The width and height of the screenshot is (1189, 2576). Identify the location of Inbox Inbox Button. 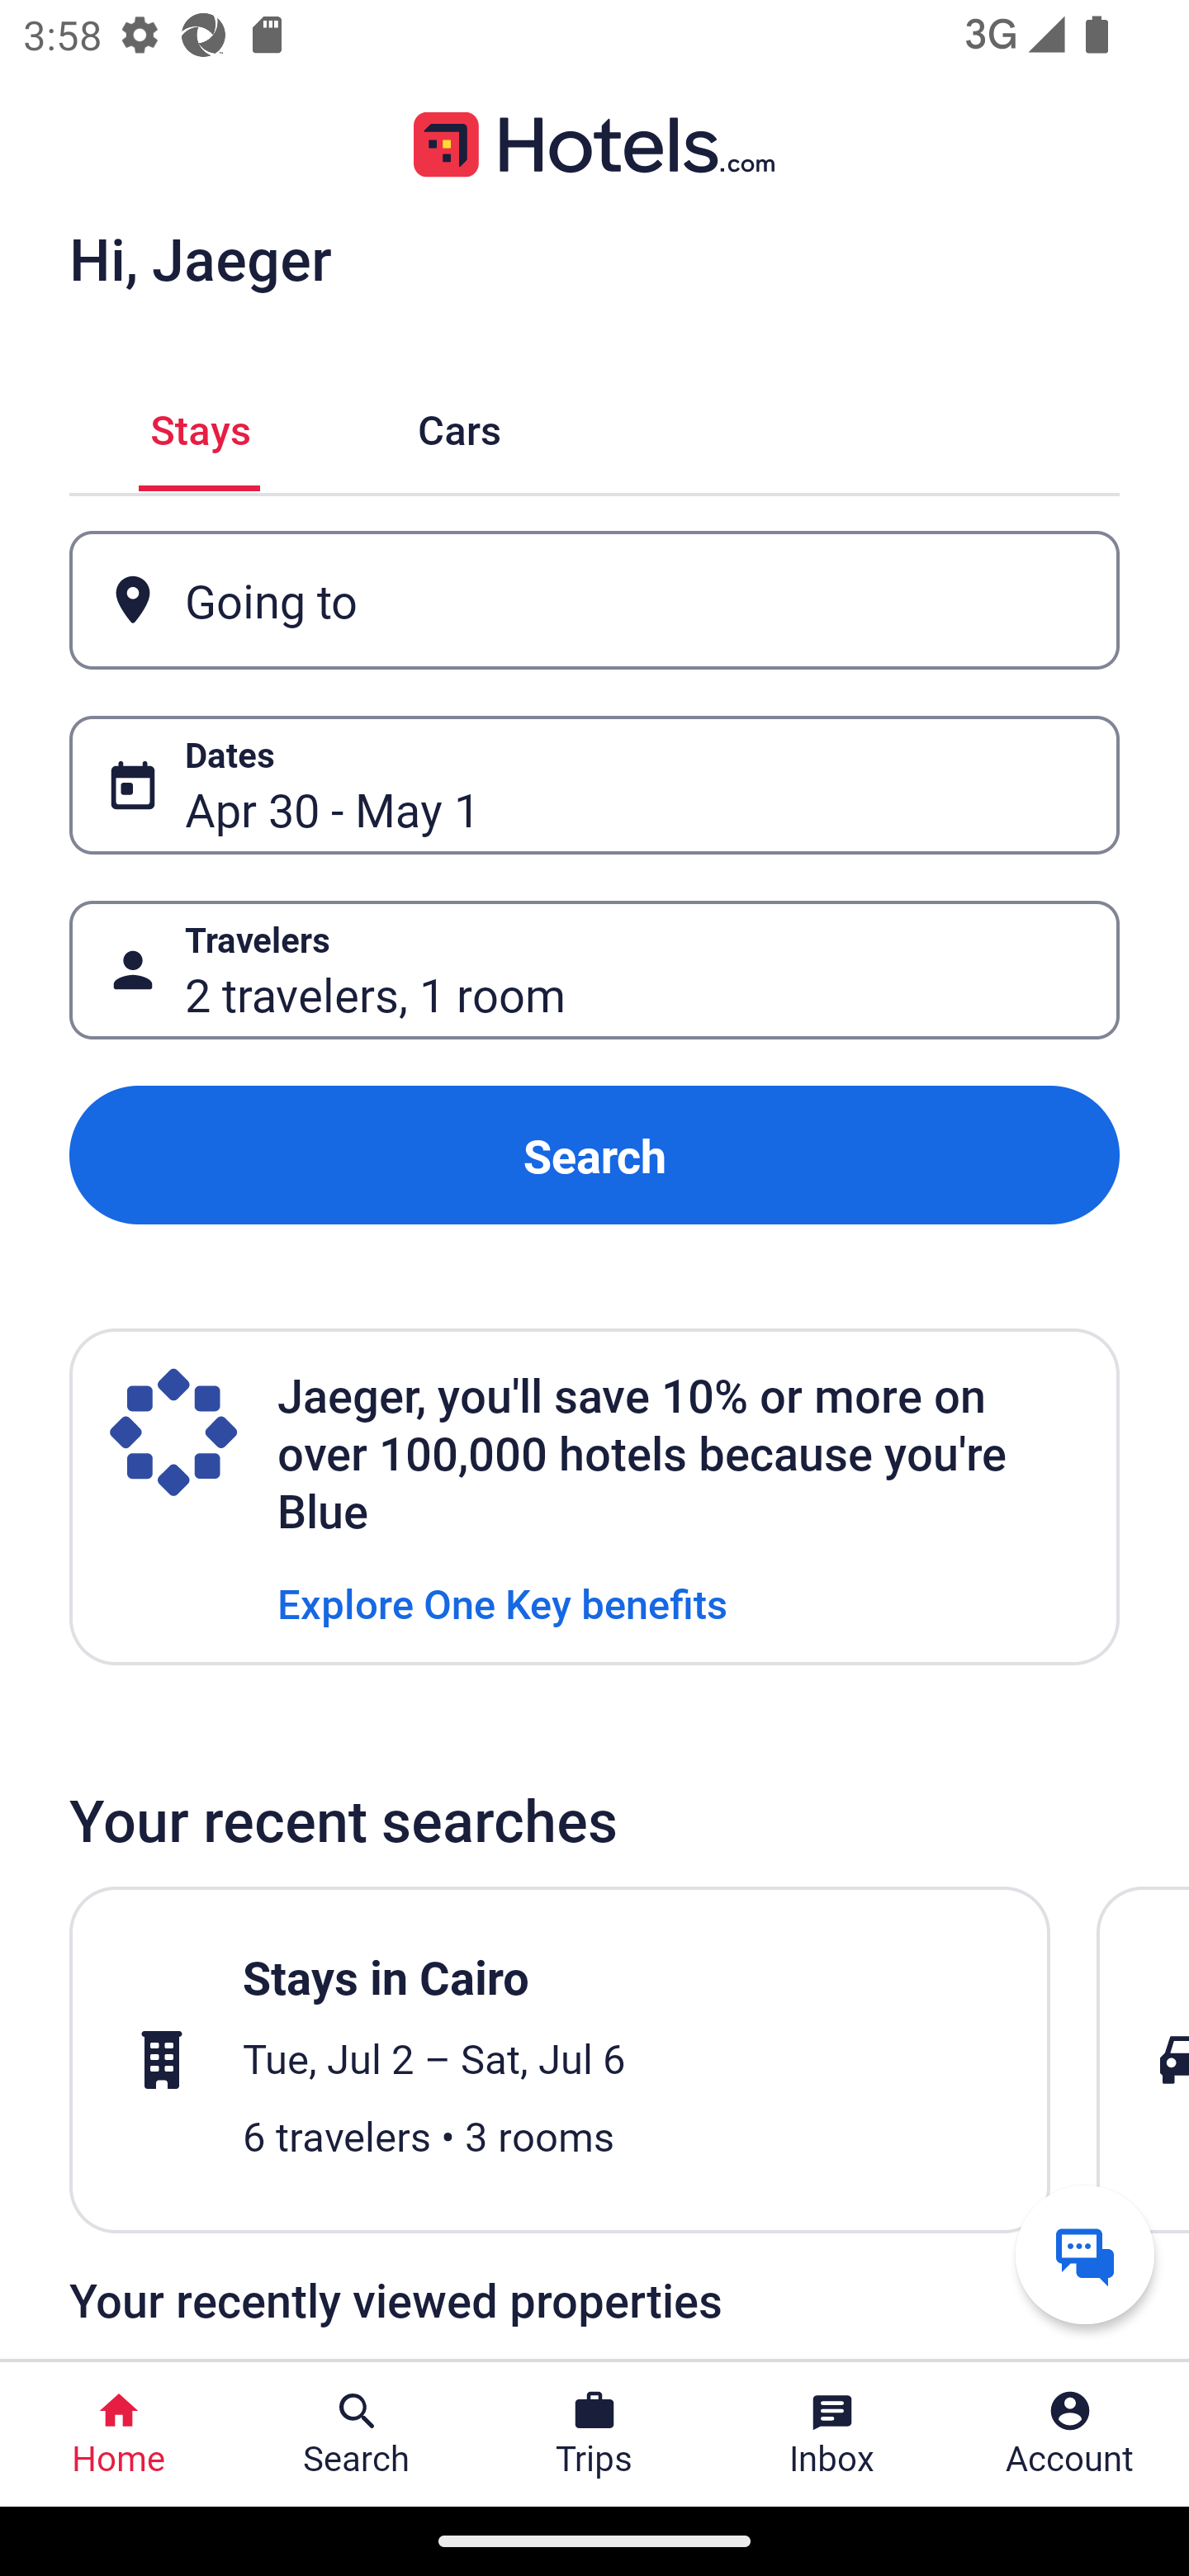
(832, 2434).